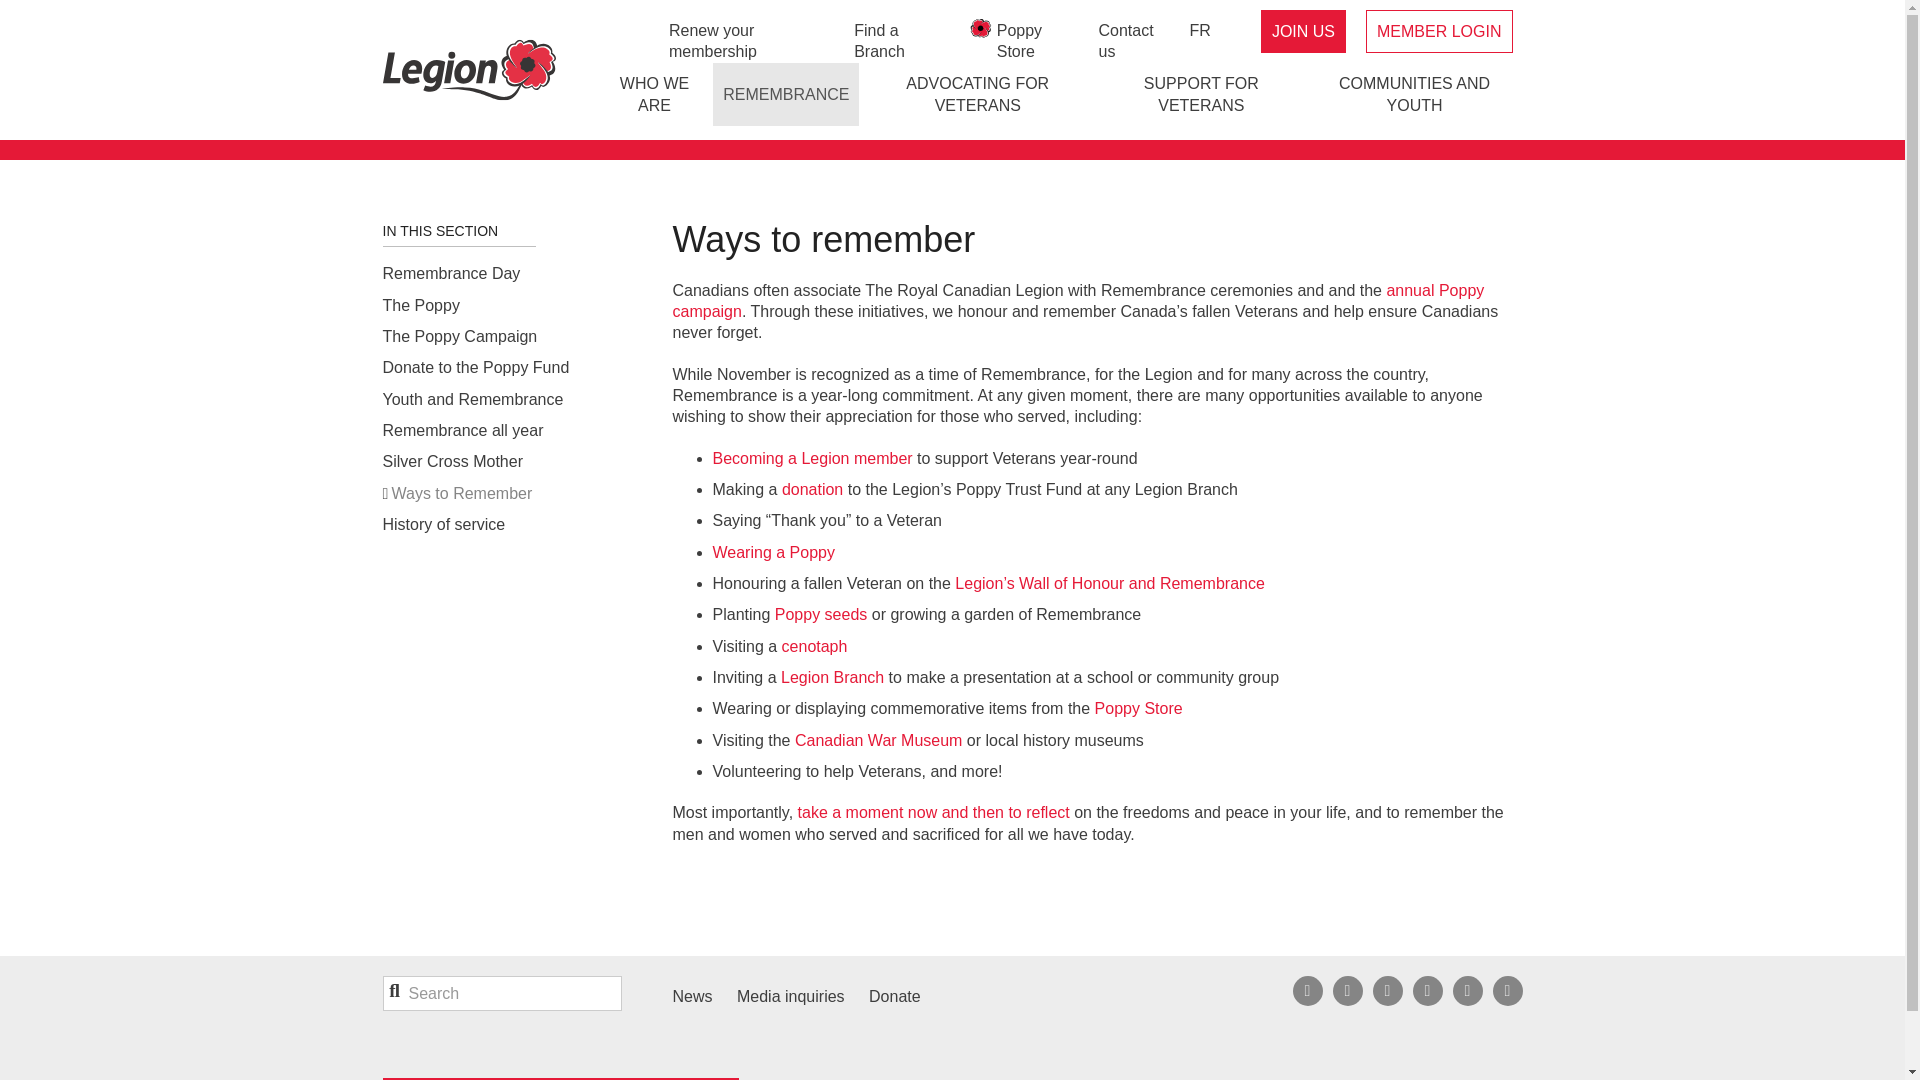 Image resolution: width=1920 pixels, height=1080 pixels. Describe the element at coordinates (750, 41) in the screenshot. I see `Renew your membership` at that location.